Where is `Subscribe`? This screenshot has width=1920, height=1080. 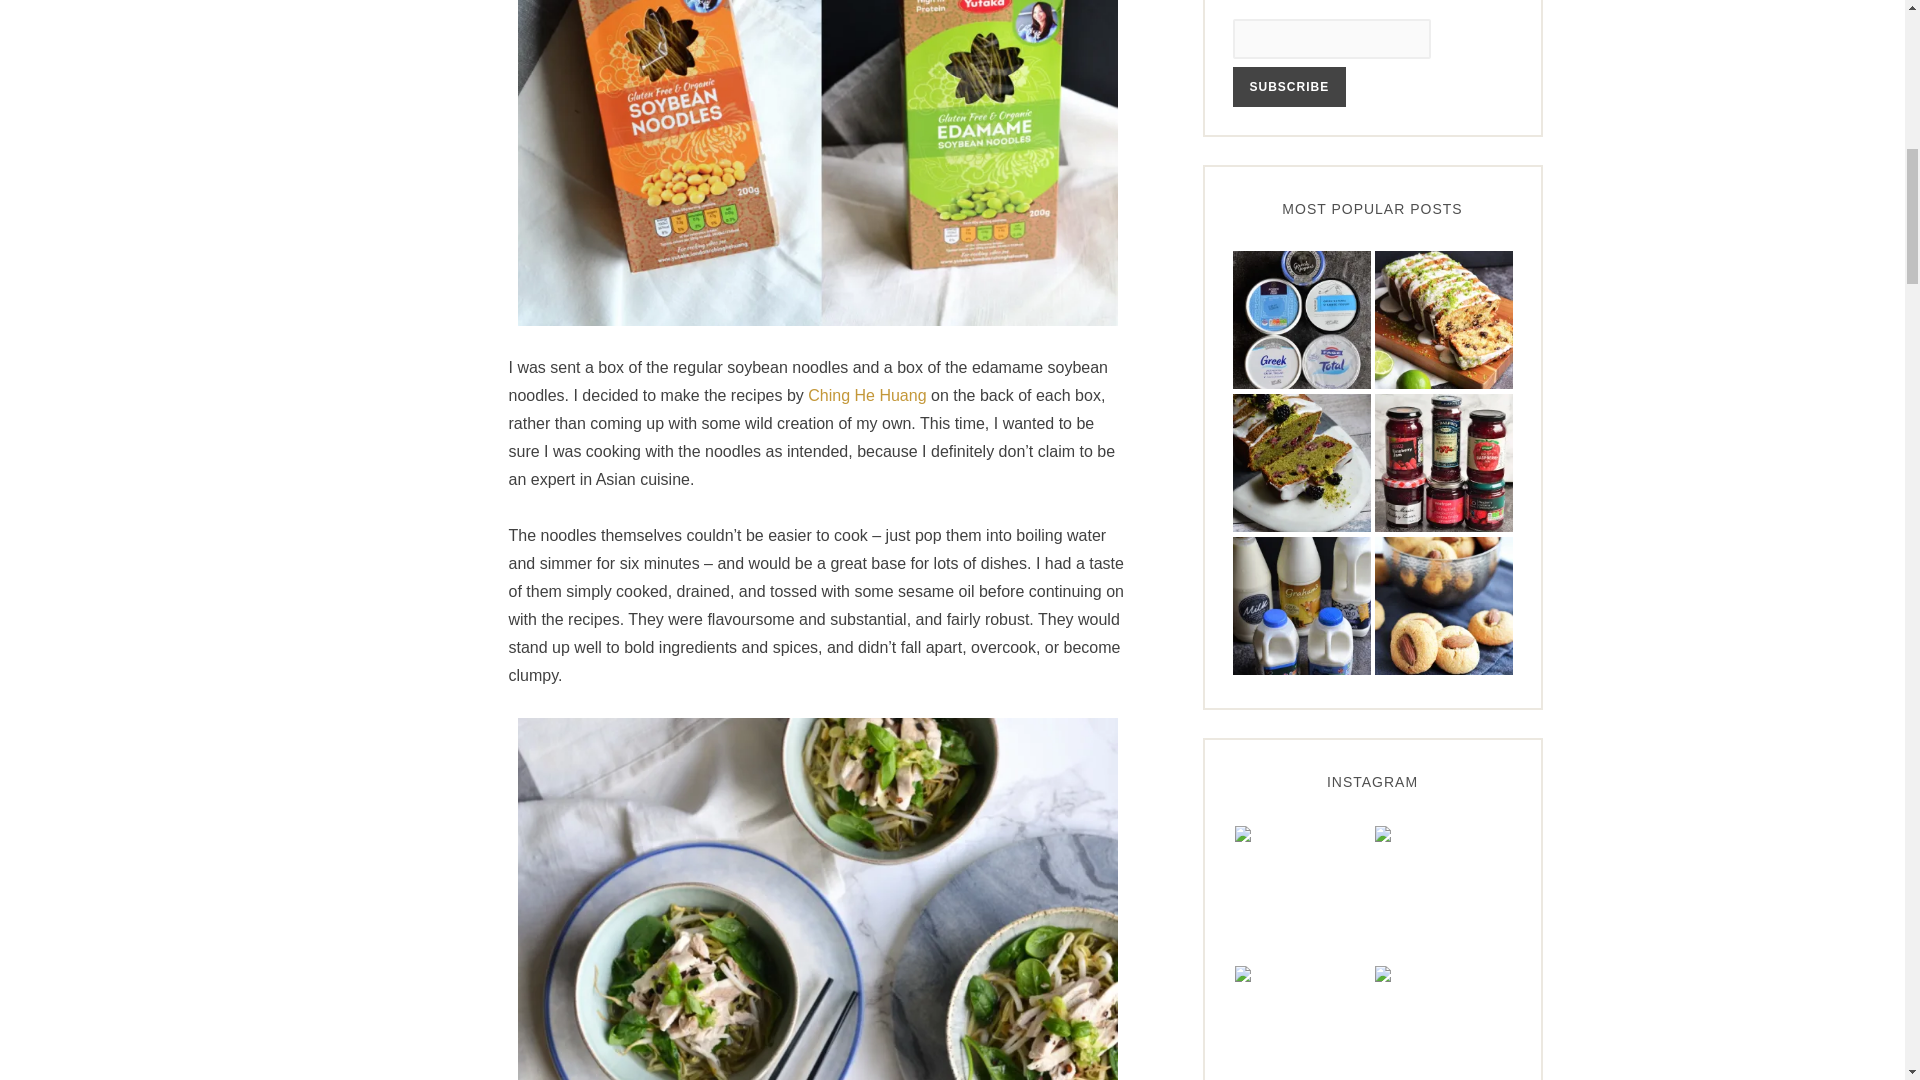 Subscribe is located at coordinates (1288, 86).